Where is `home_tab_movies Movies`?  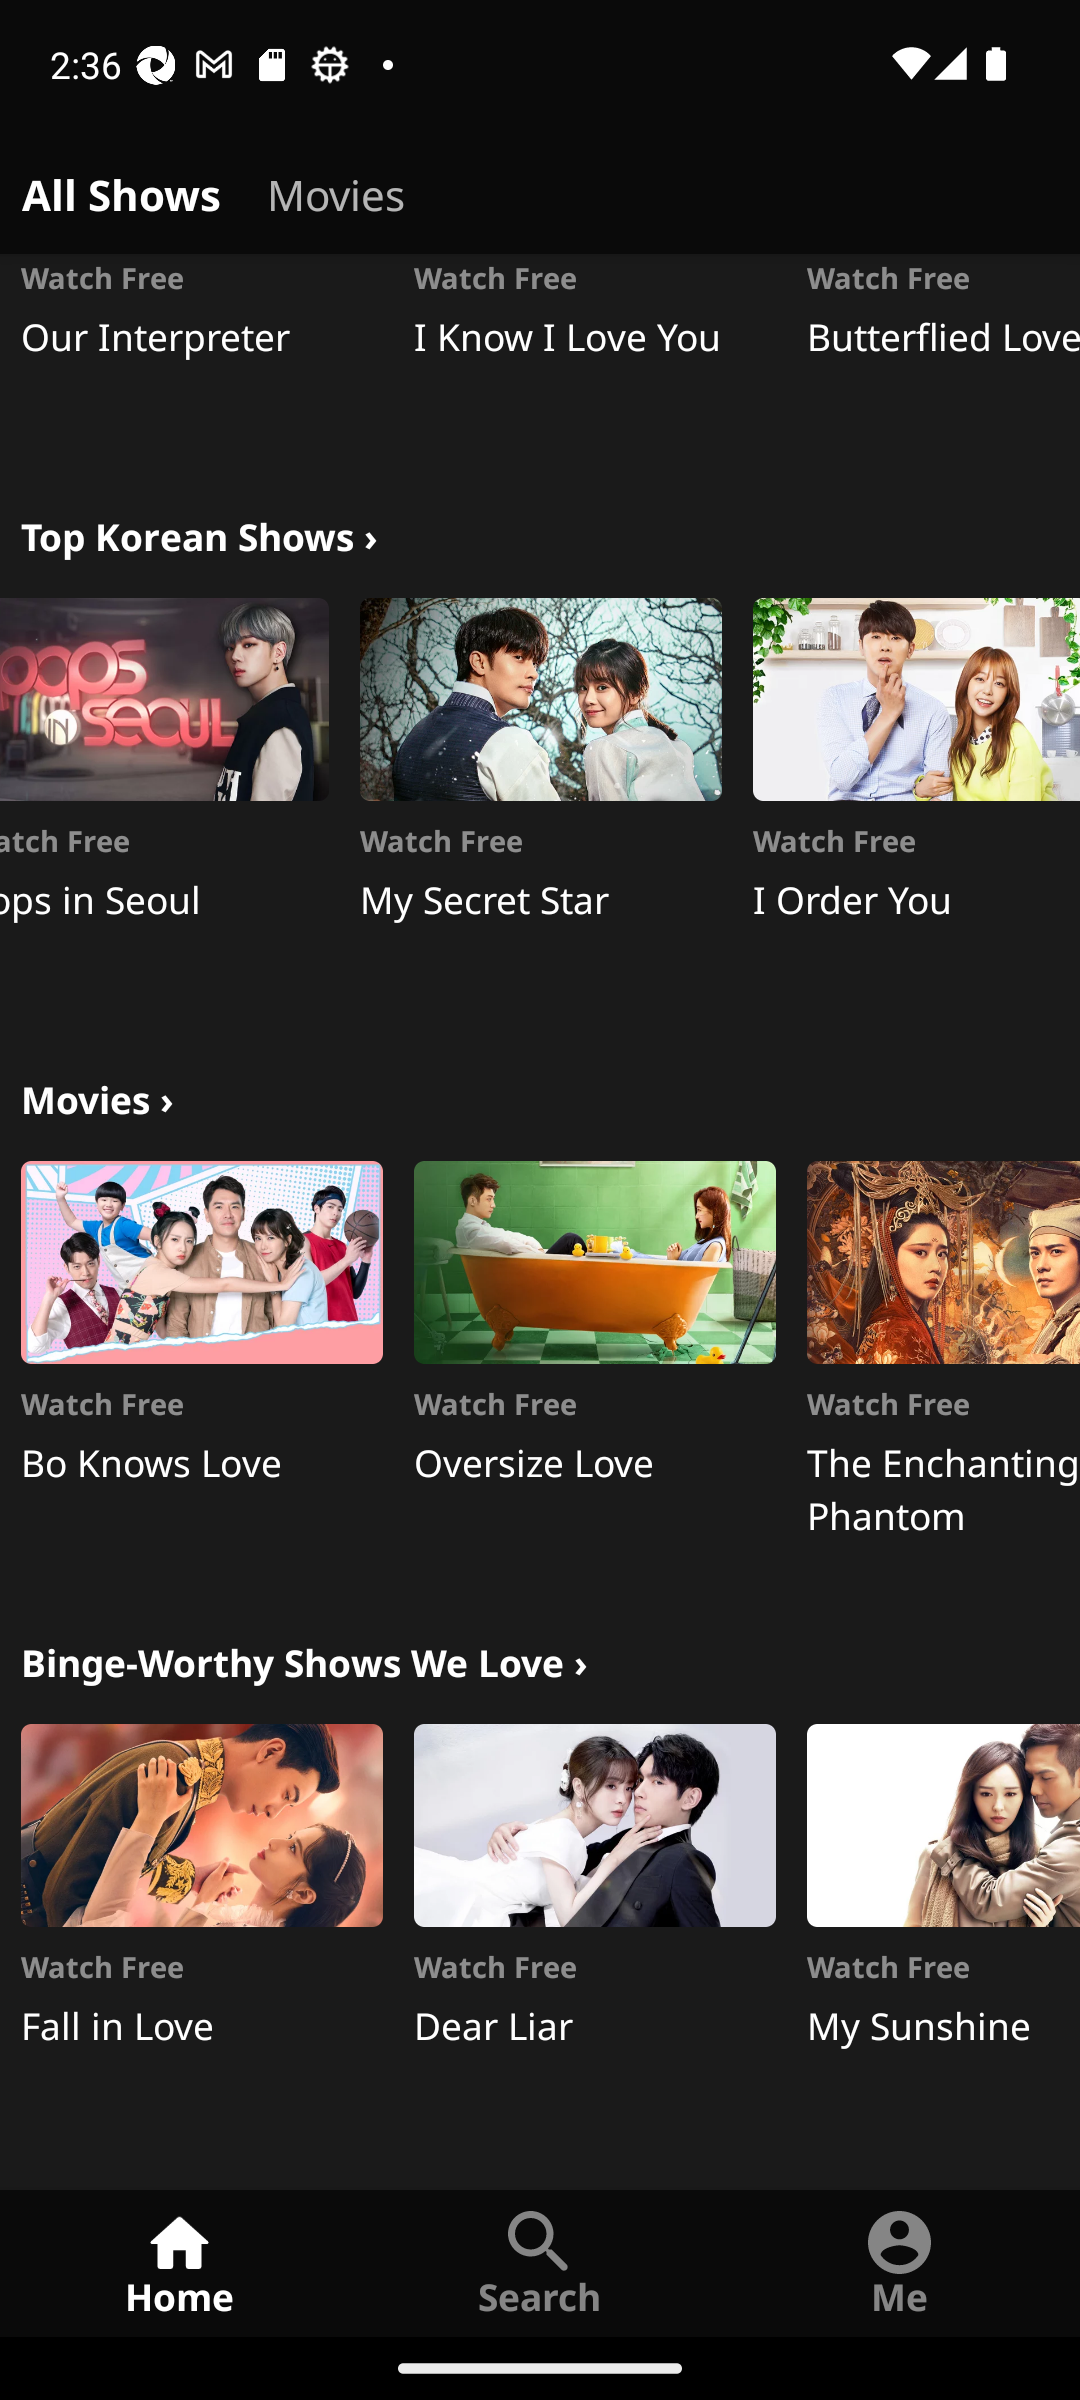 home_tab_movies Movies is located at coordinates (336, 190).